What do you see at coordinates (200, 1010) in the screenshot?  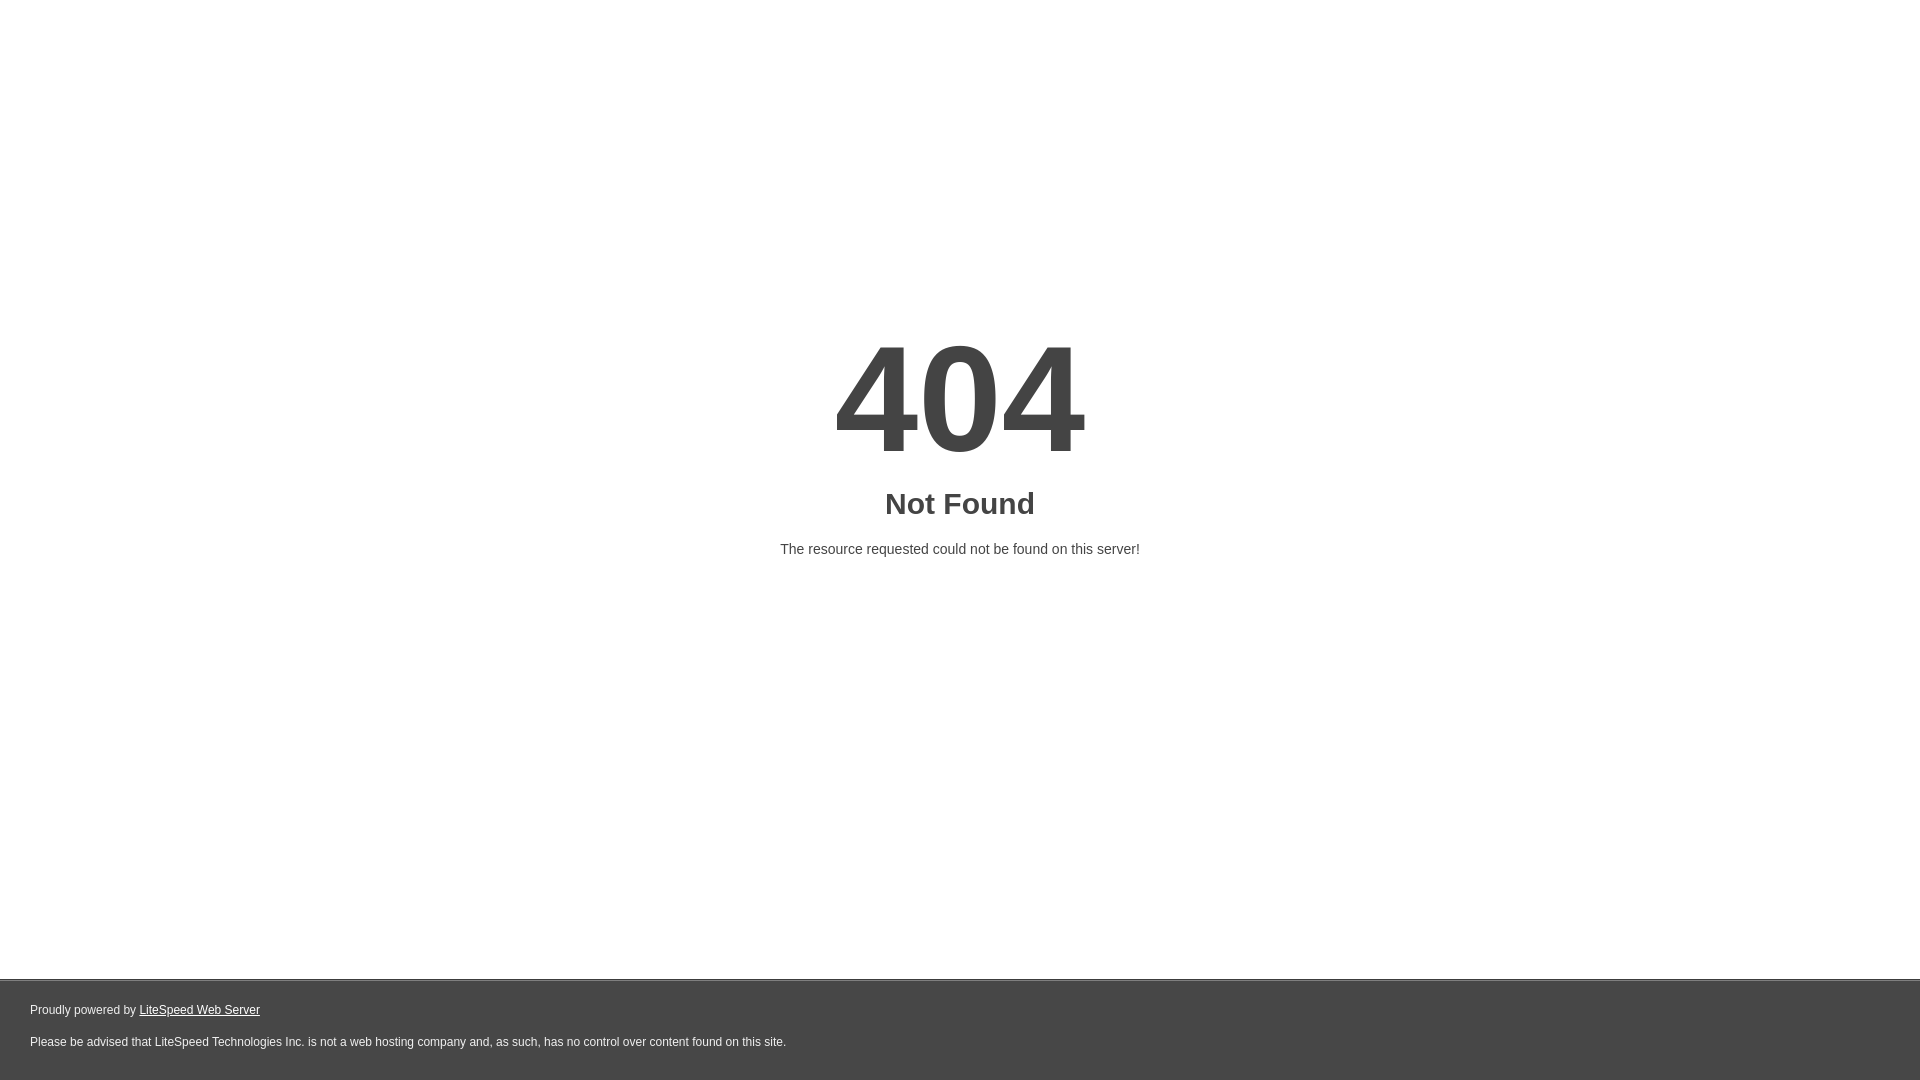 I see `LiteSpeed Web Server` at bounding box center [200, 1010].